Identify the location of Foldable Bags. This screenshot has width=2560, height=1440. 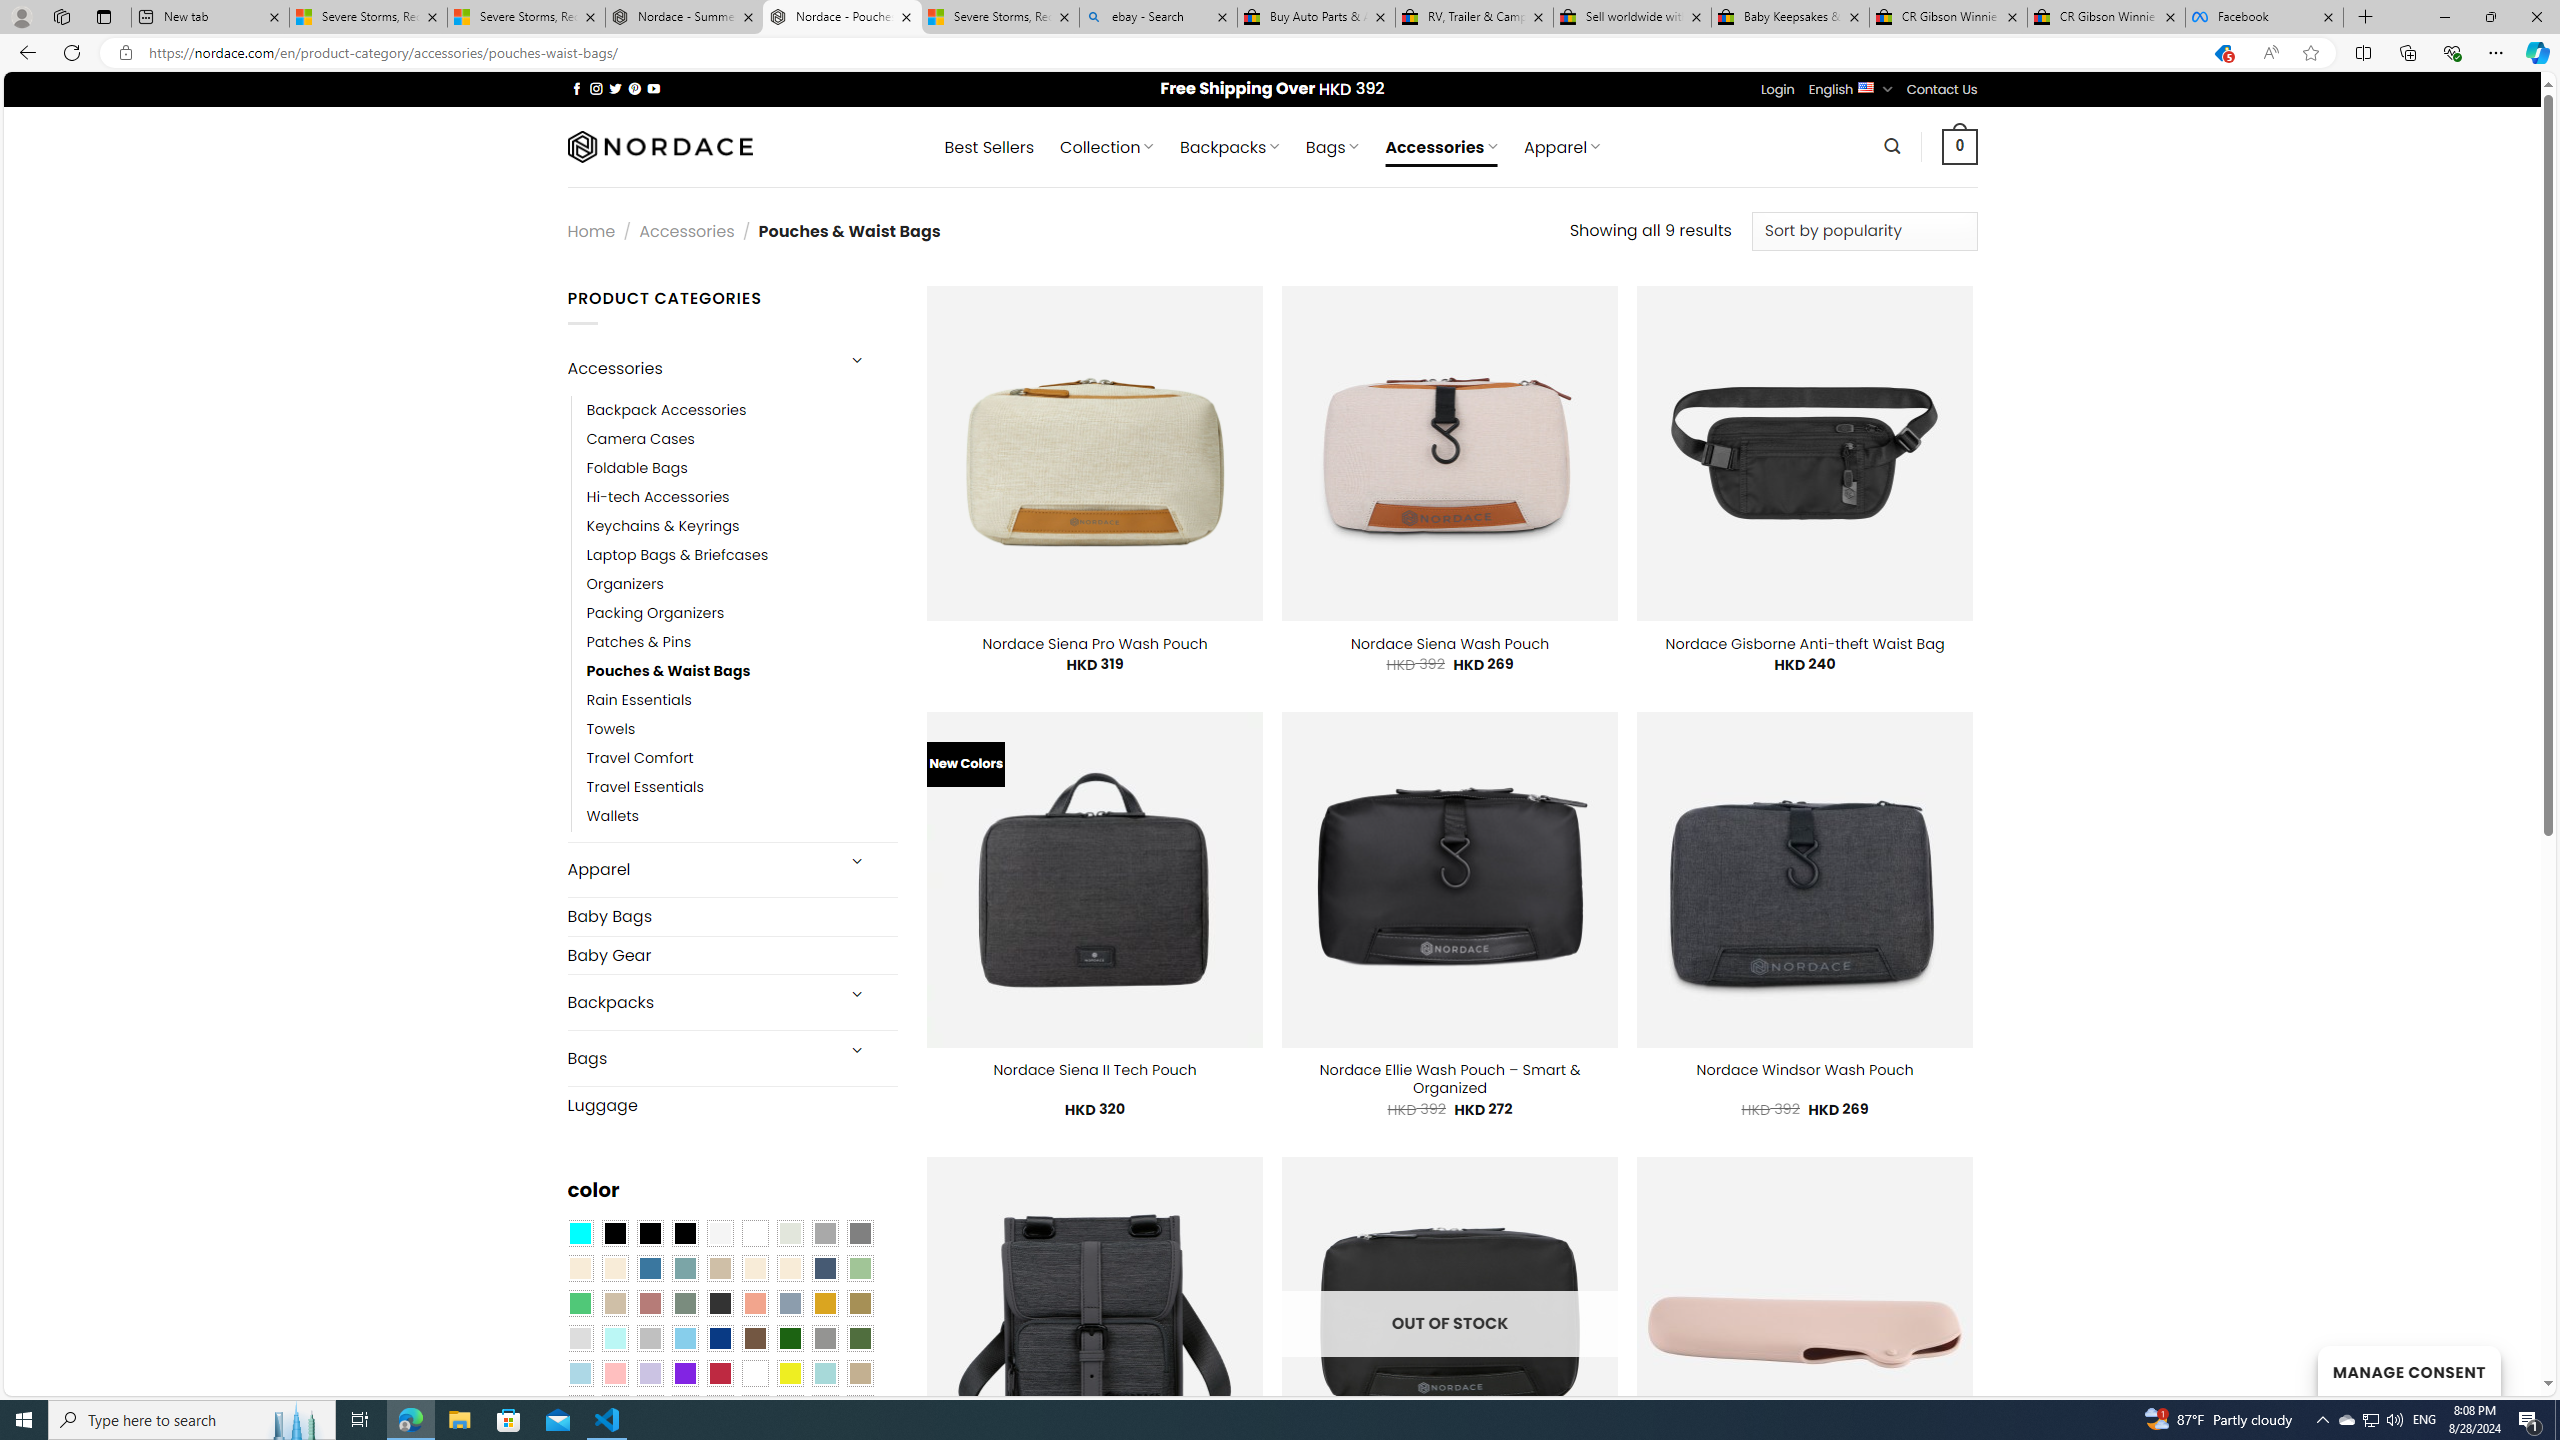
(742, 468).